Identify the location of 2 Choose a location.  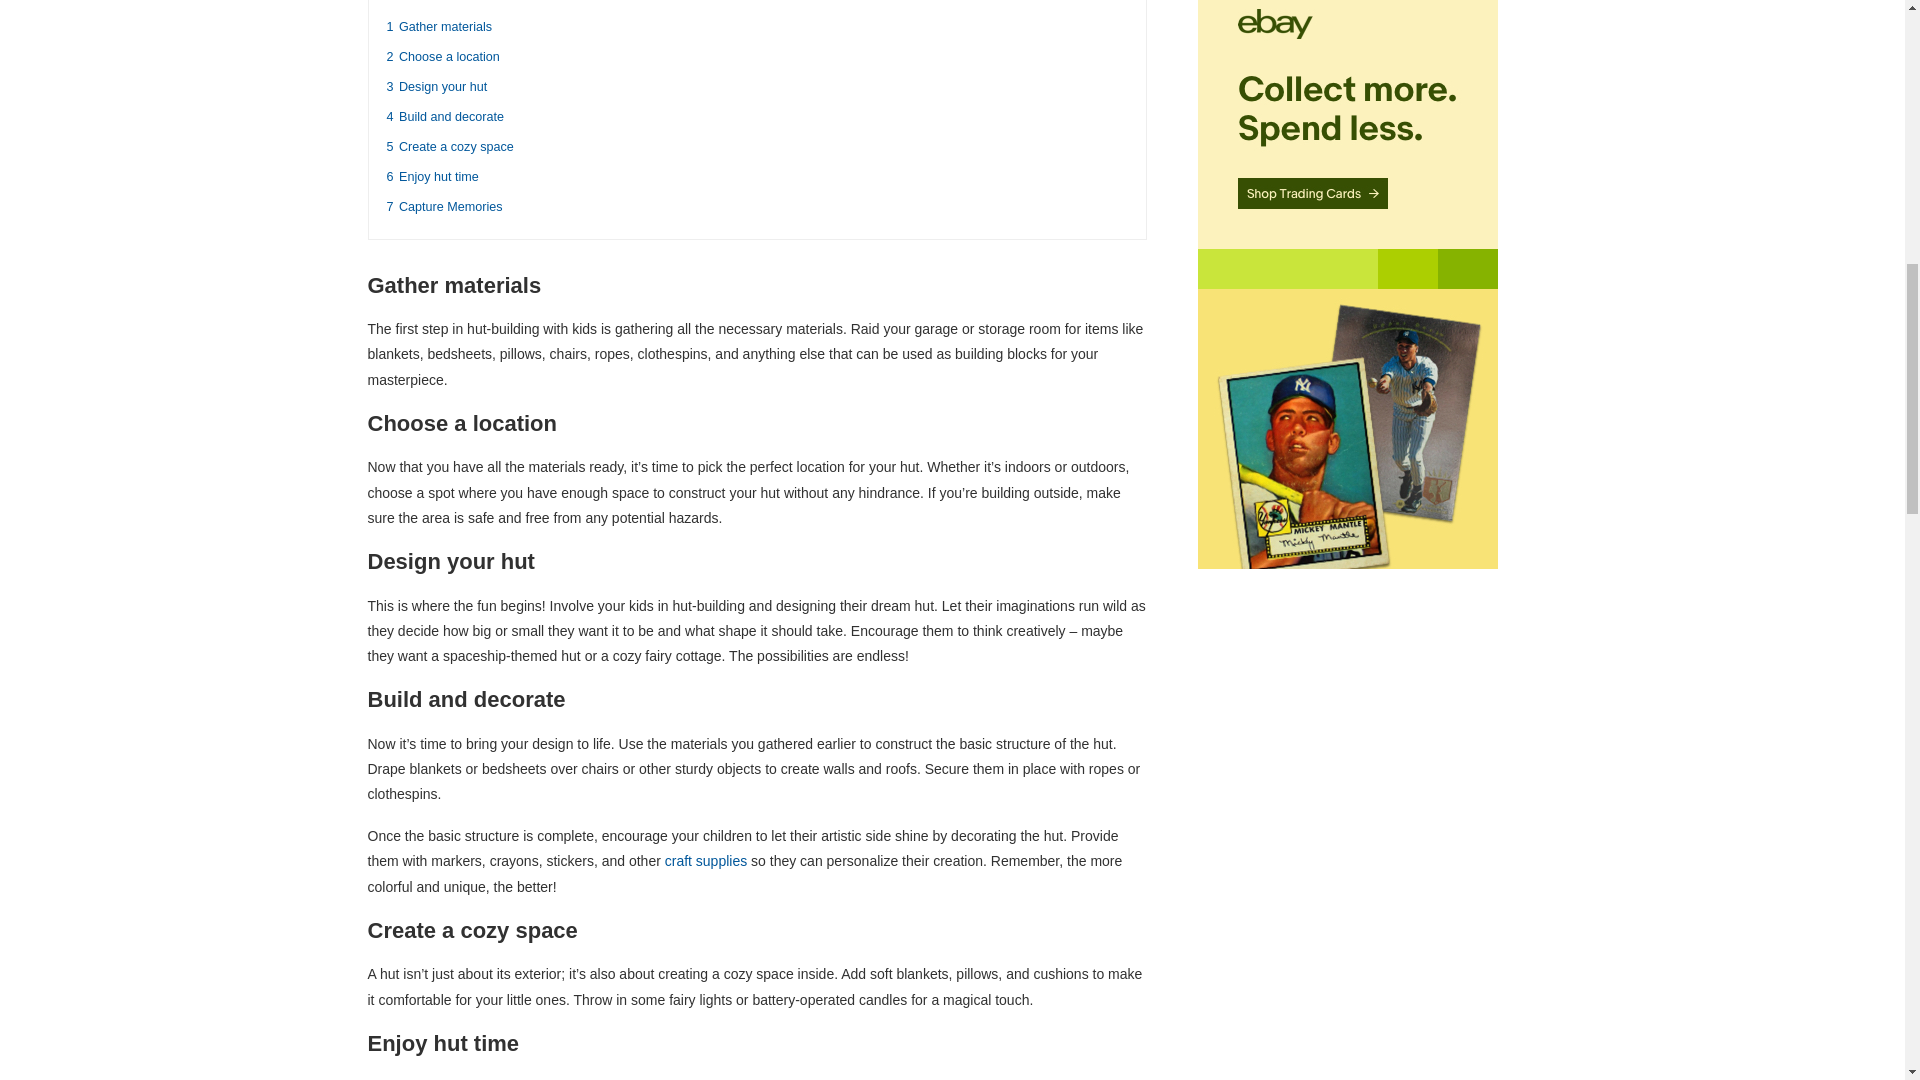
(442, 56).